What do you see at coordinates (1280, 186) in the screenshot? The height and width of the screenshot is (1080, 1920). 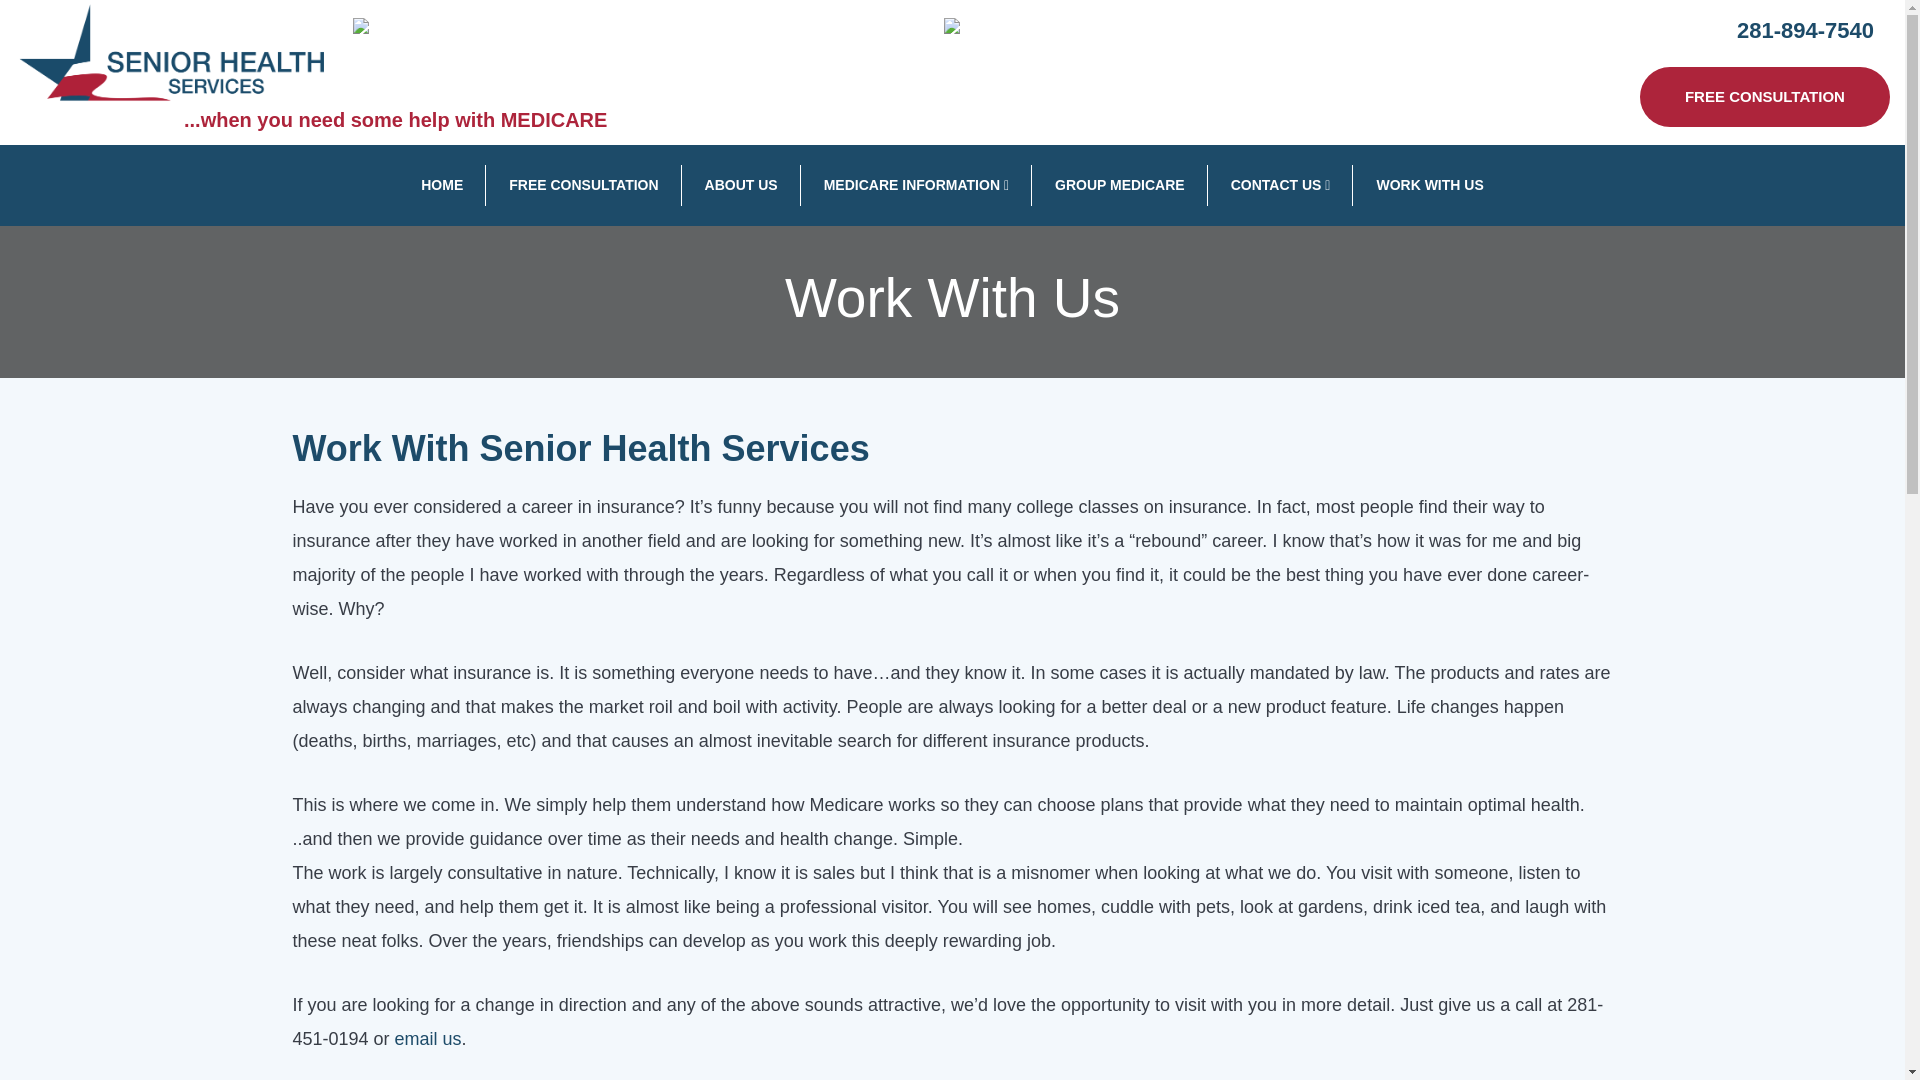 I see `CONTACT US` at bounding box center [1280, 186].